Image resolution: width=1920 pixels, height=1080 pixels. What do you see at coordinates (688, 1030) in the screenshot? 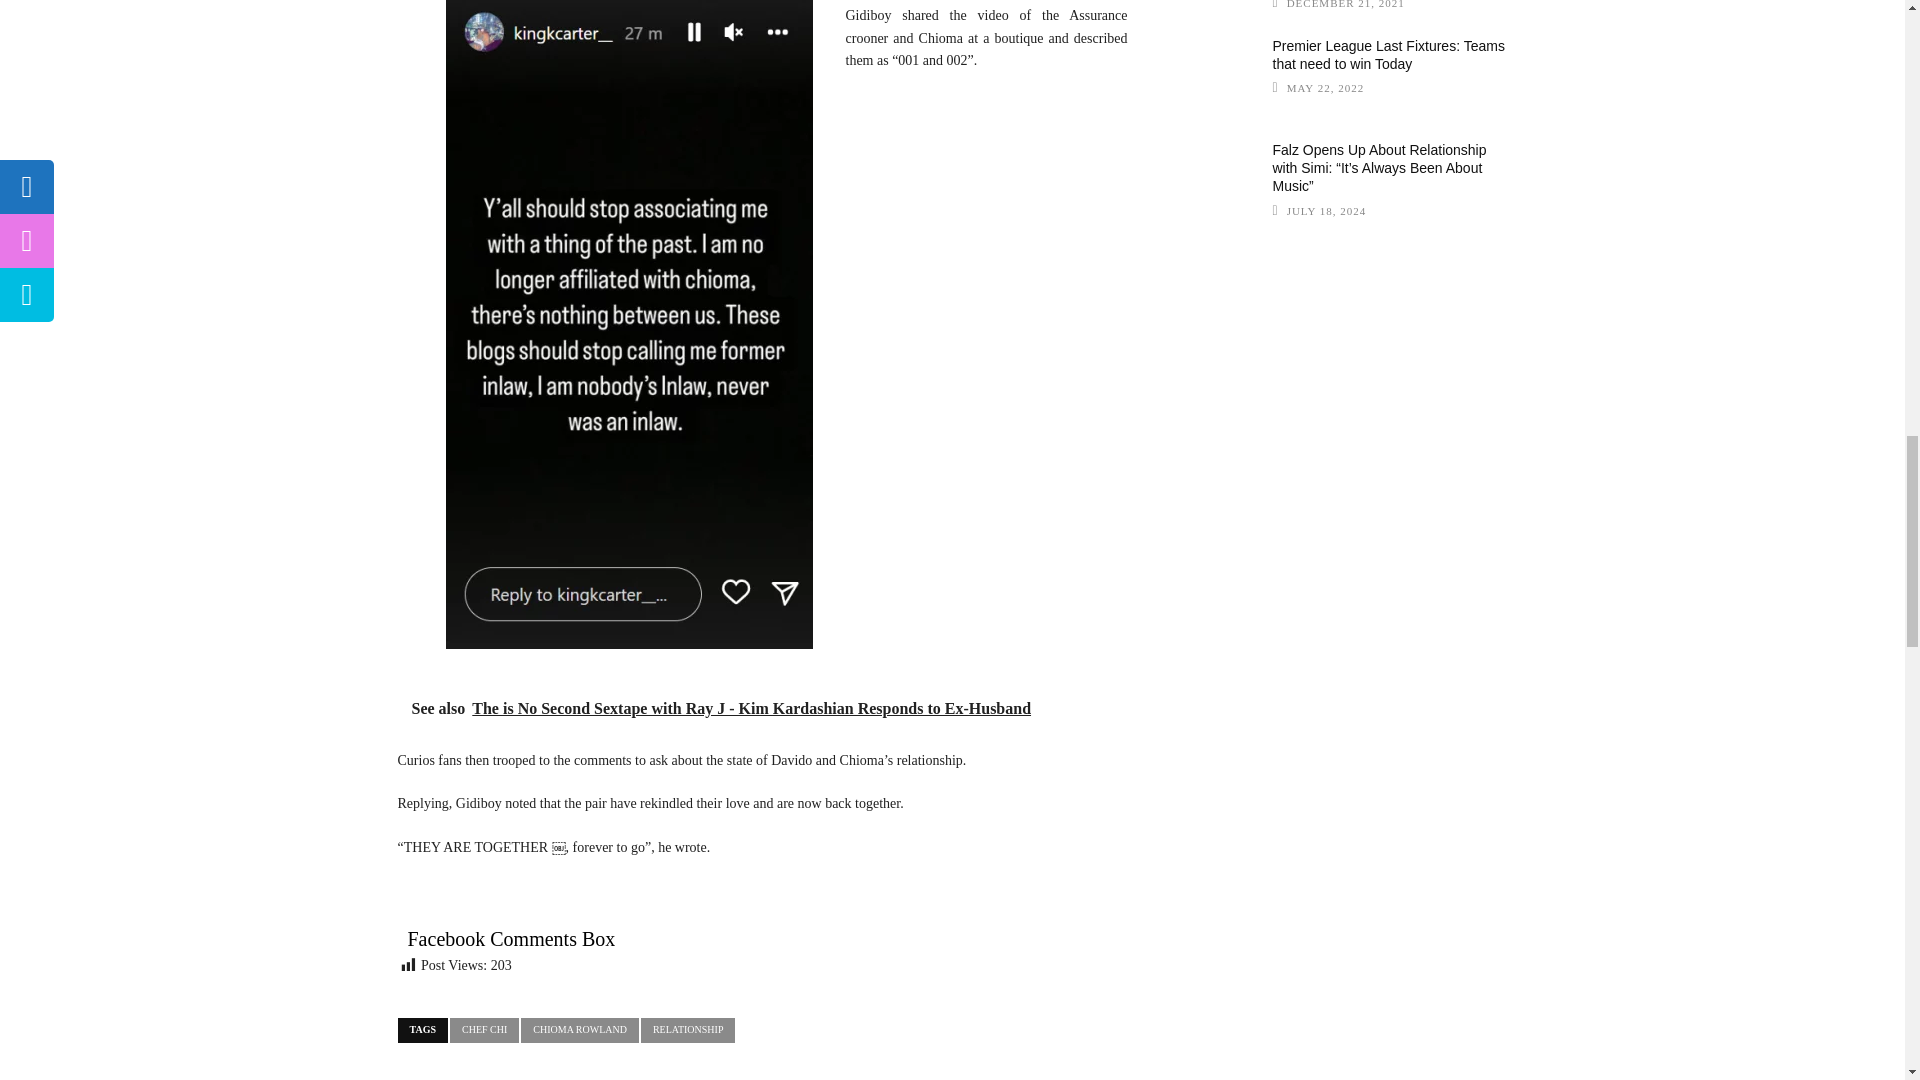
I see `RELATIONSHIP` at bounding box center [688, 1030].